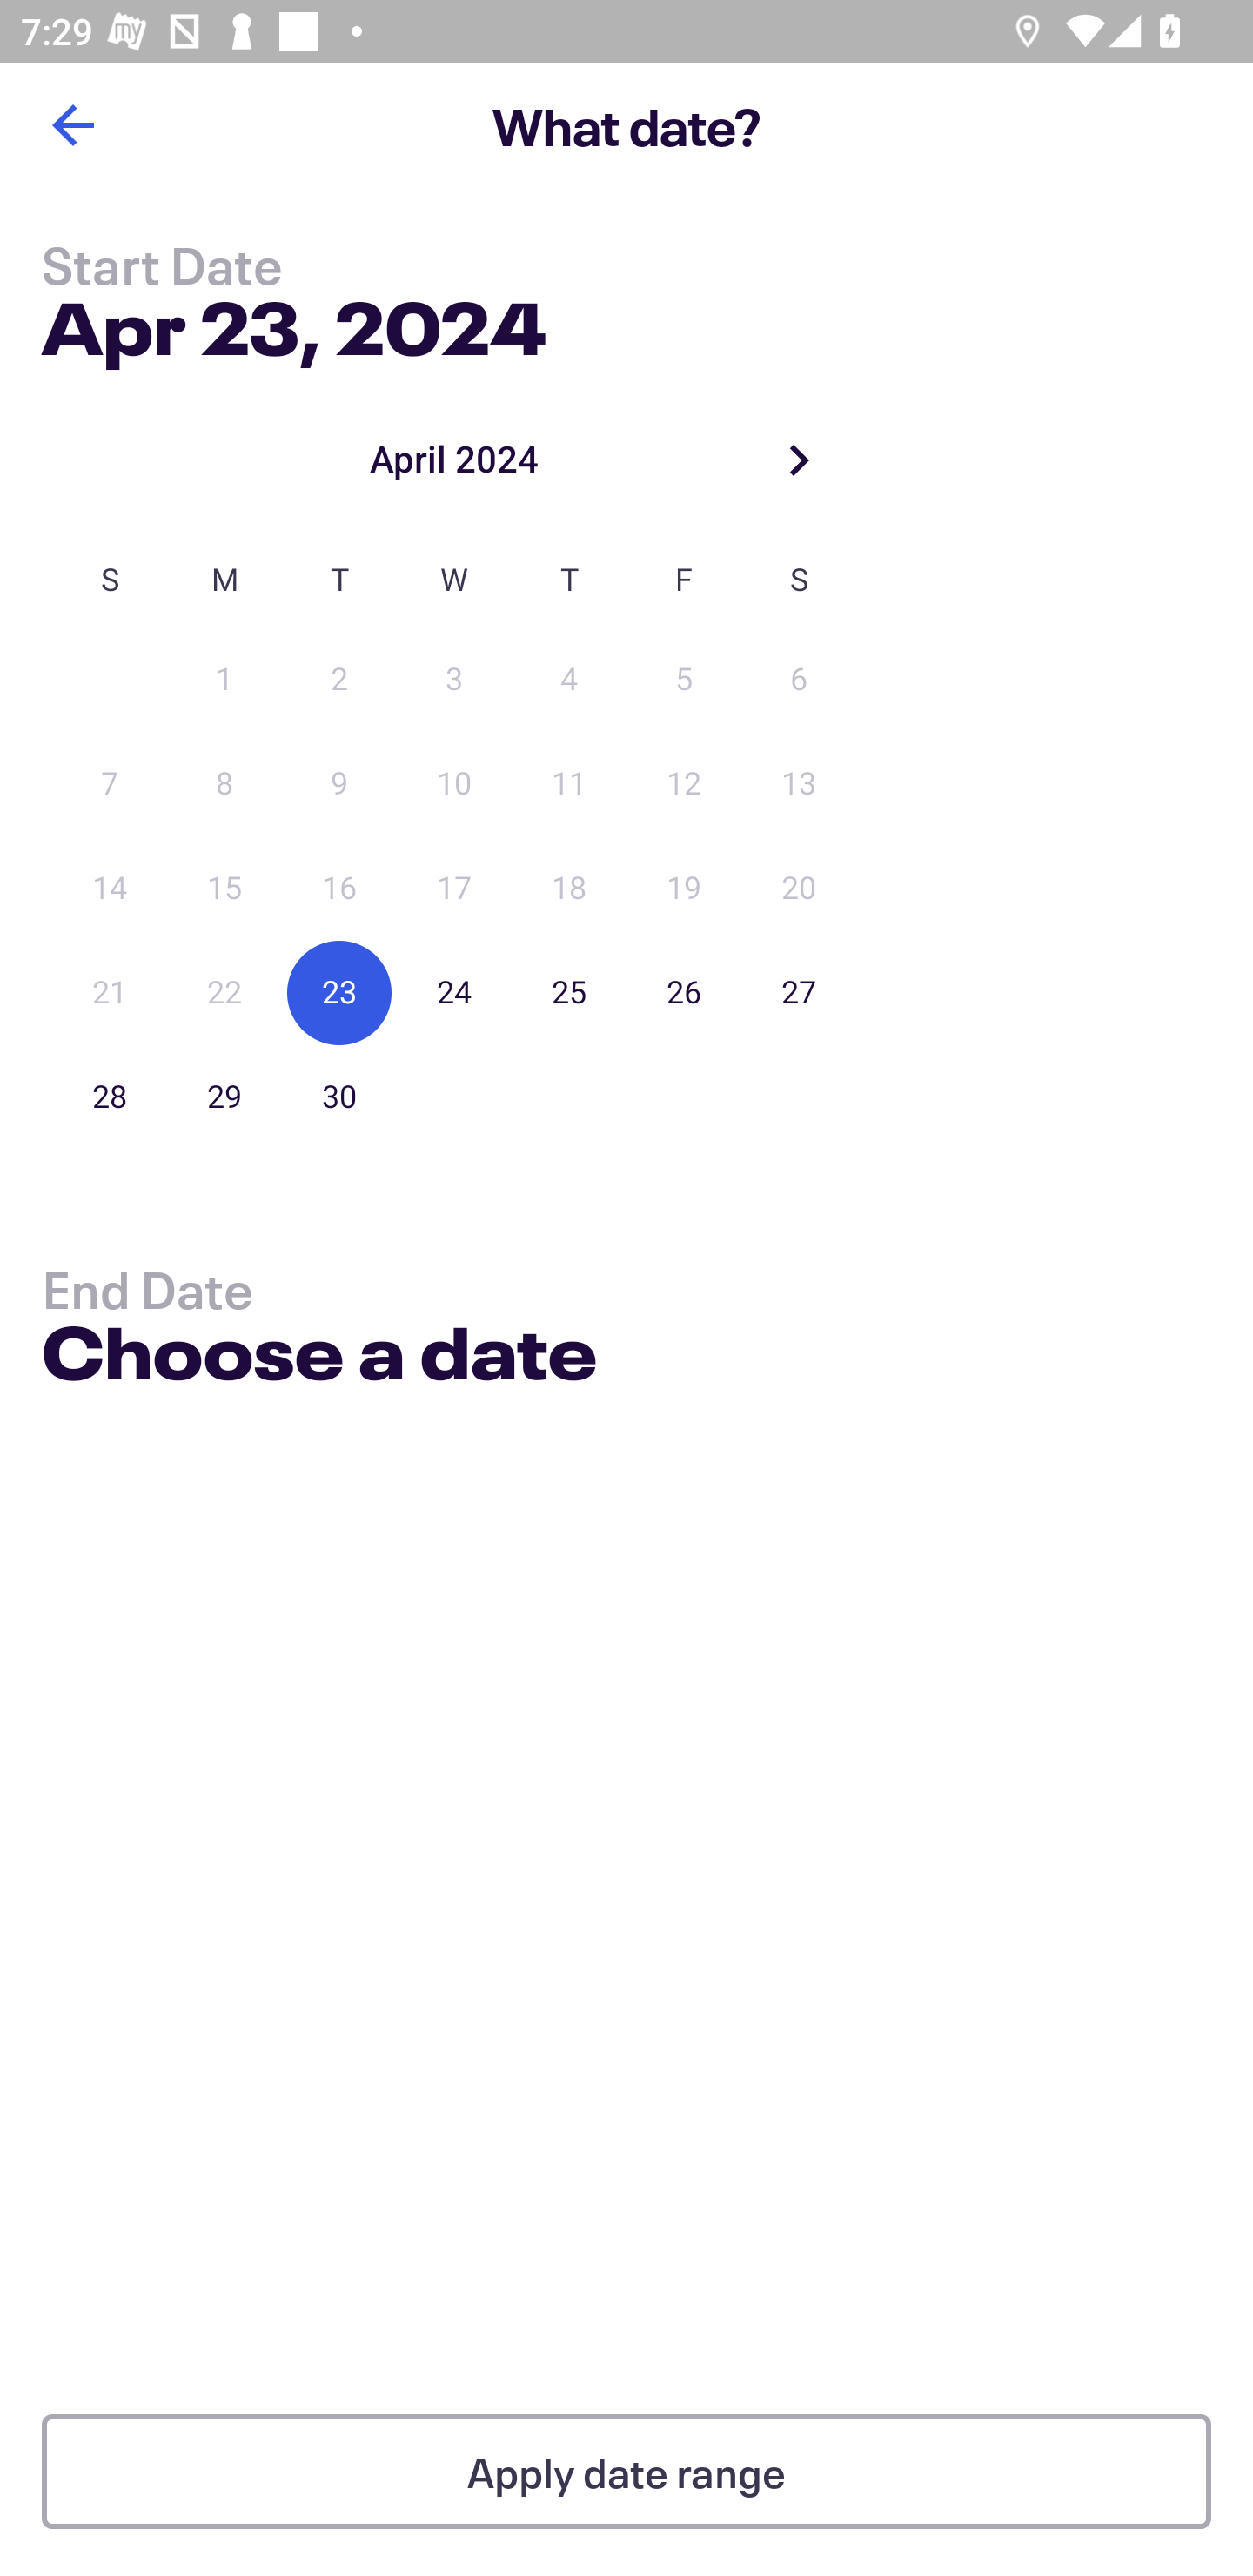 This screenshot has width=1253, height=2576. Describe the element at coordinates (569, 889) in the screenshot. I see `18 18 April 2024` at that location.